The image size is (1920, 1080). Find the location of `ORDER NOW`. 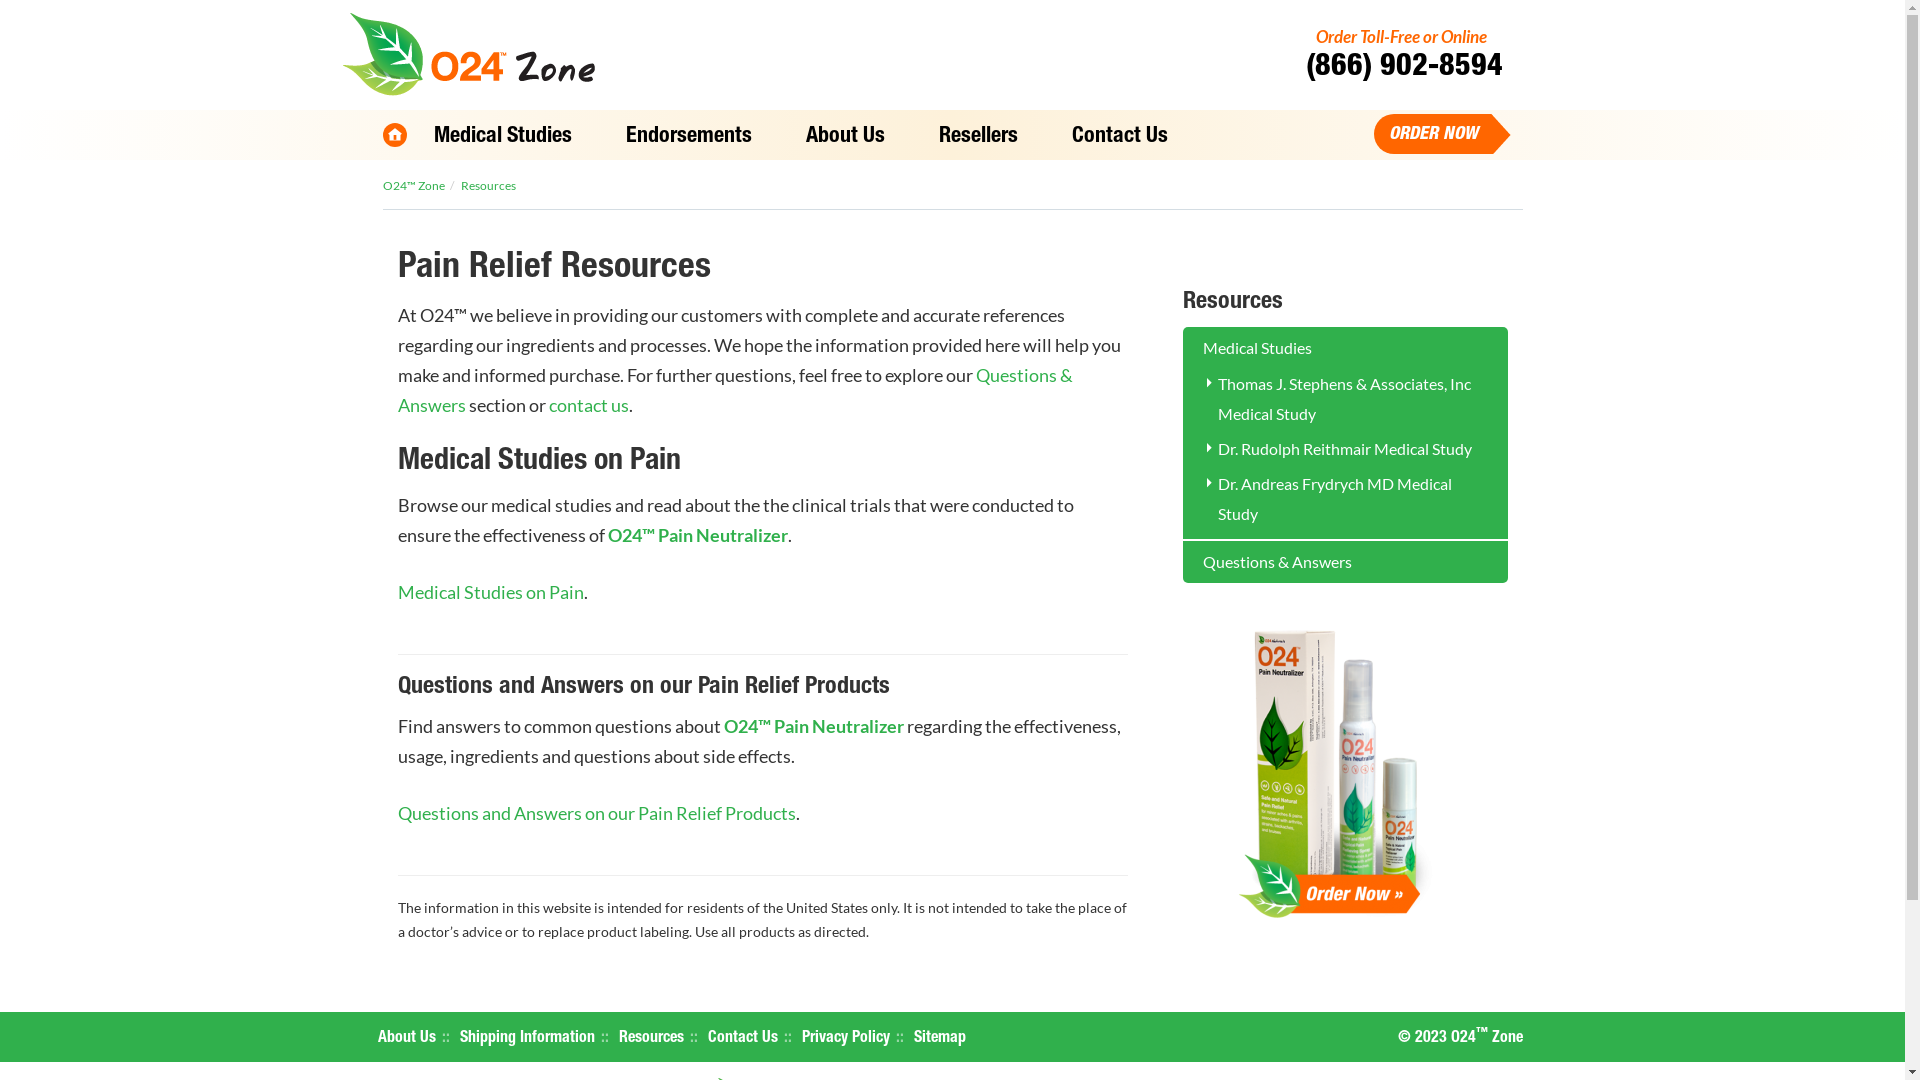

ORDER NOW is located at coordinates (1428, 134).